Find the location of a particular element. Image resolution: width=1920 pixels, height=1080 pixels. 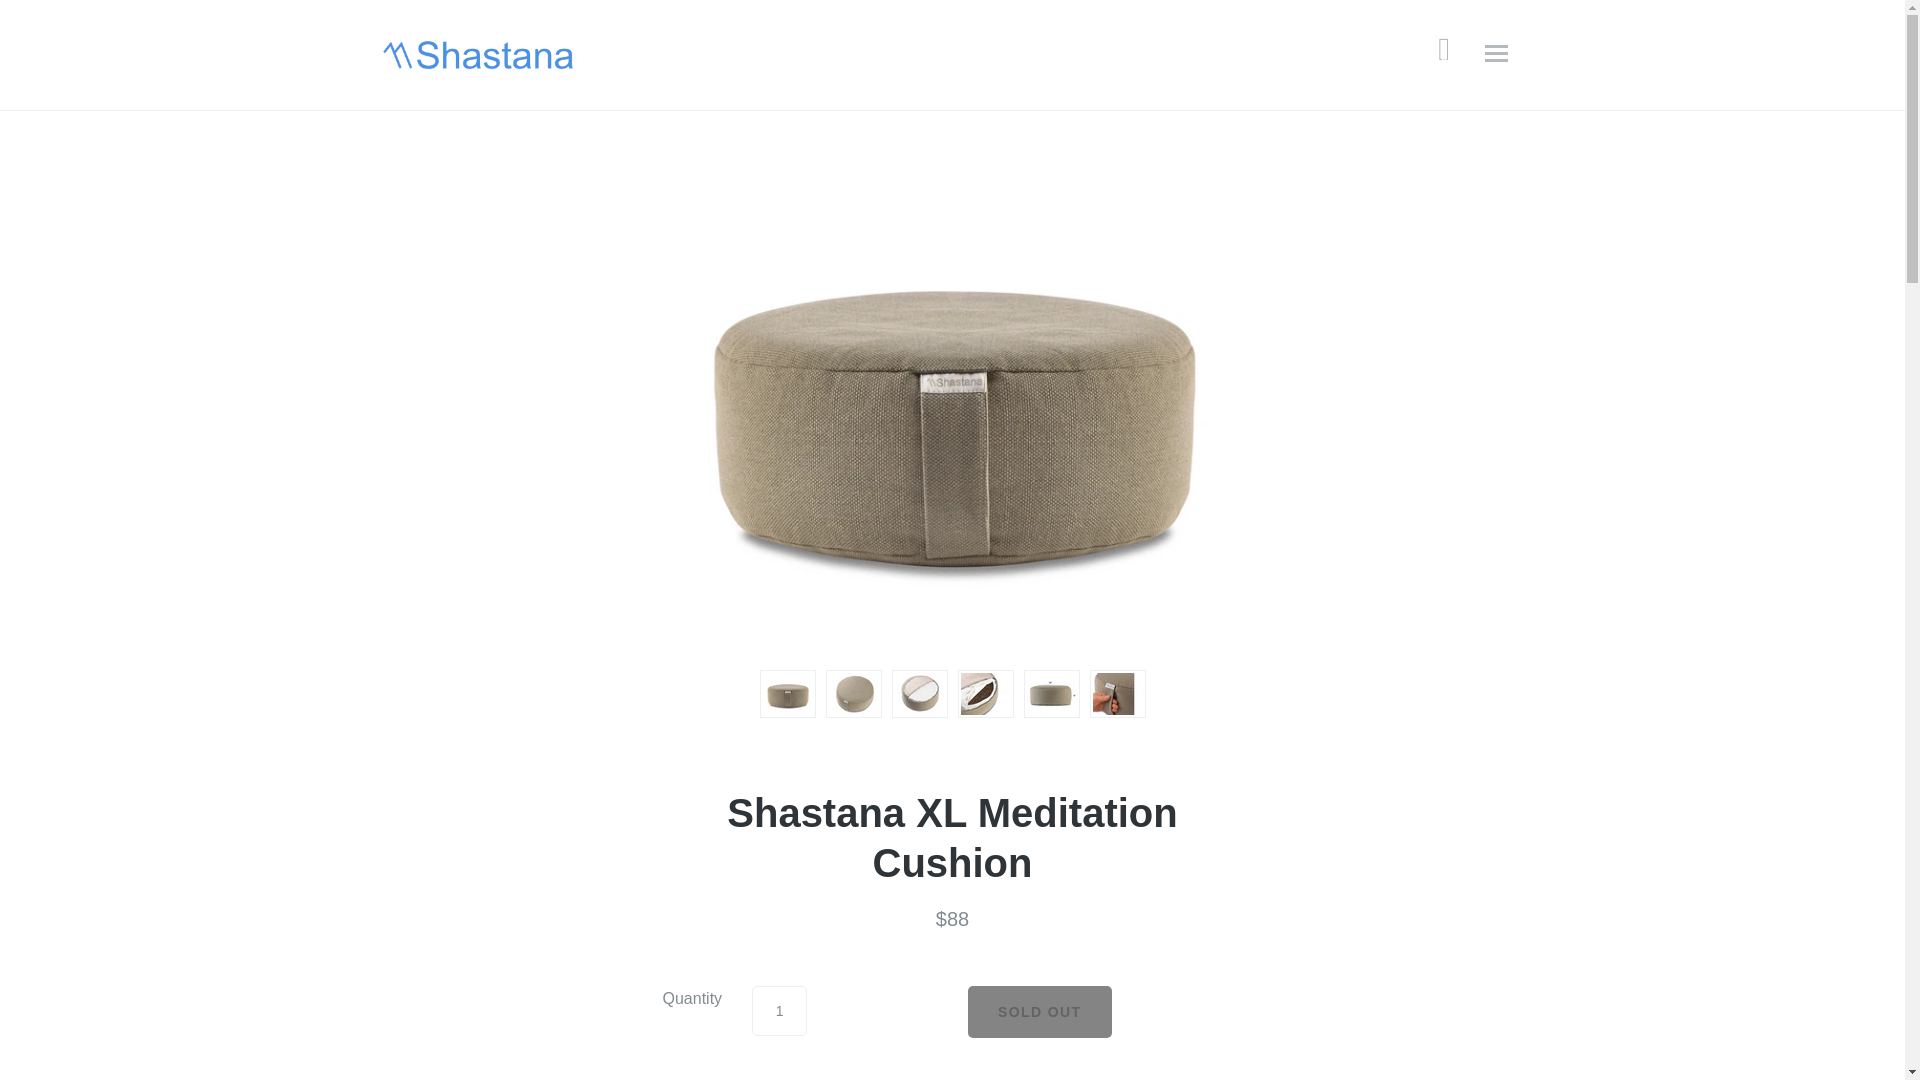

Sold out is located at coordinates (1039, 1012).